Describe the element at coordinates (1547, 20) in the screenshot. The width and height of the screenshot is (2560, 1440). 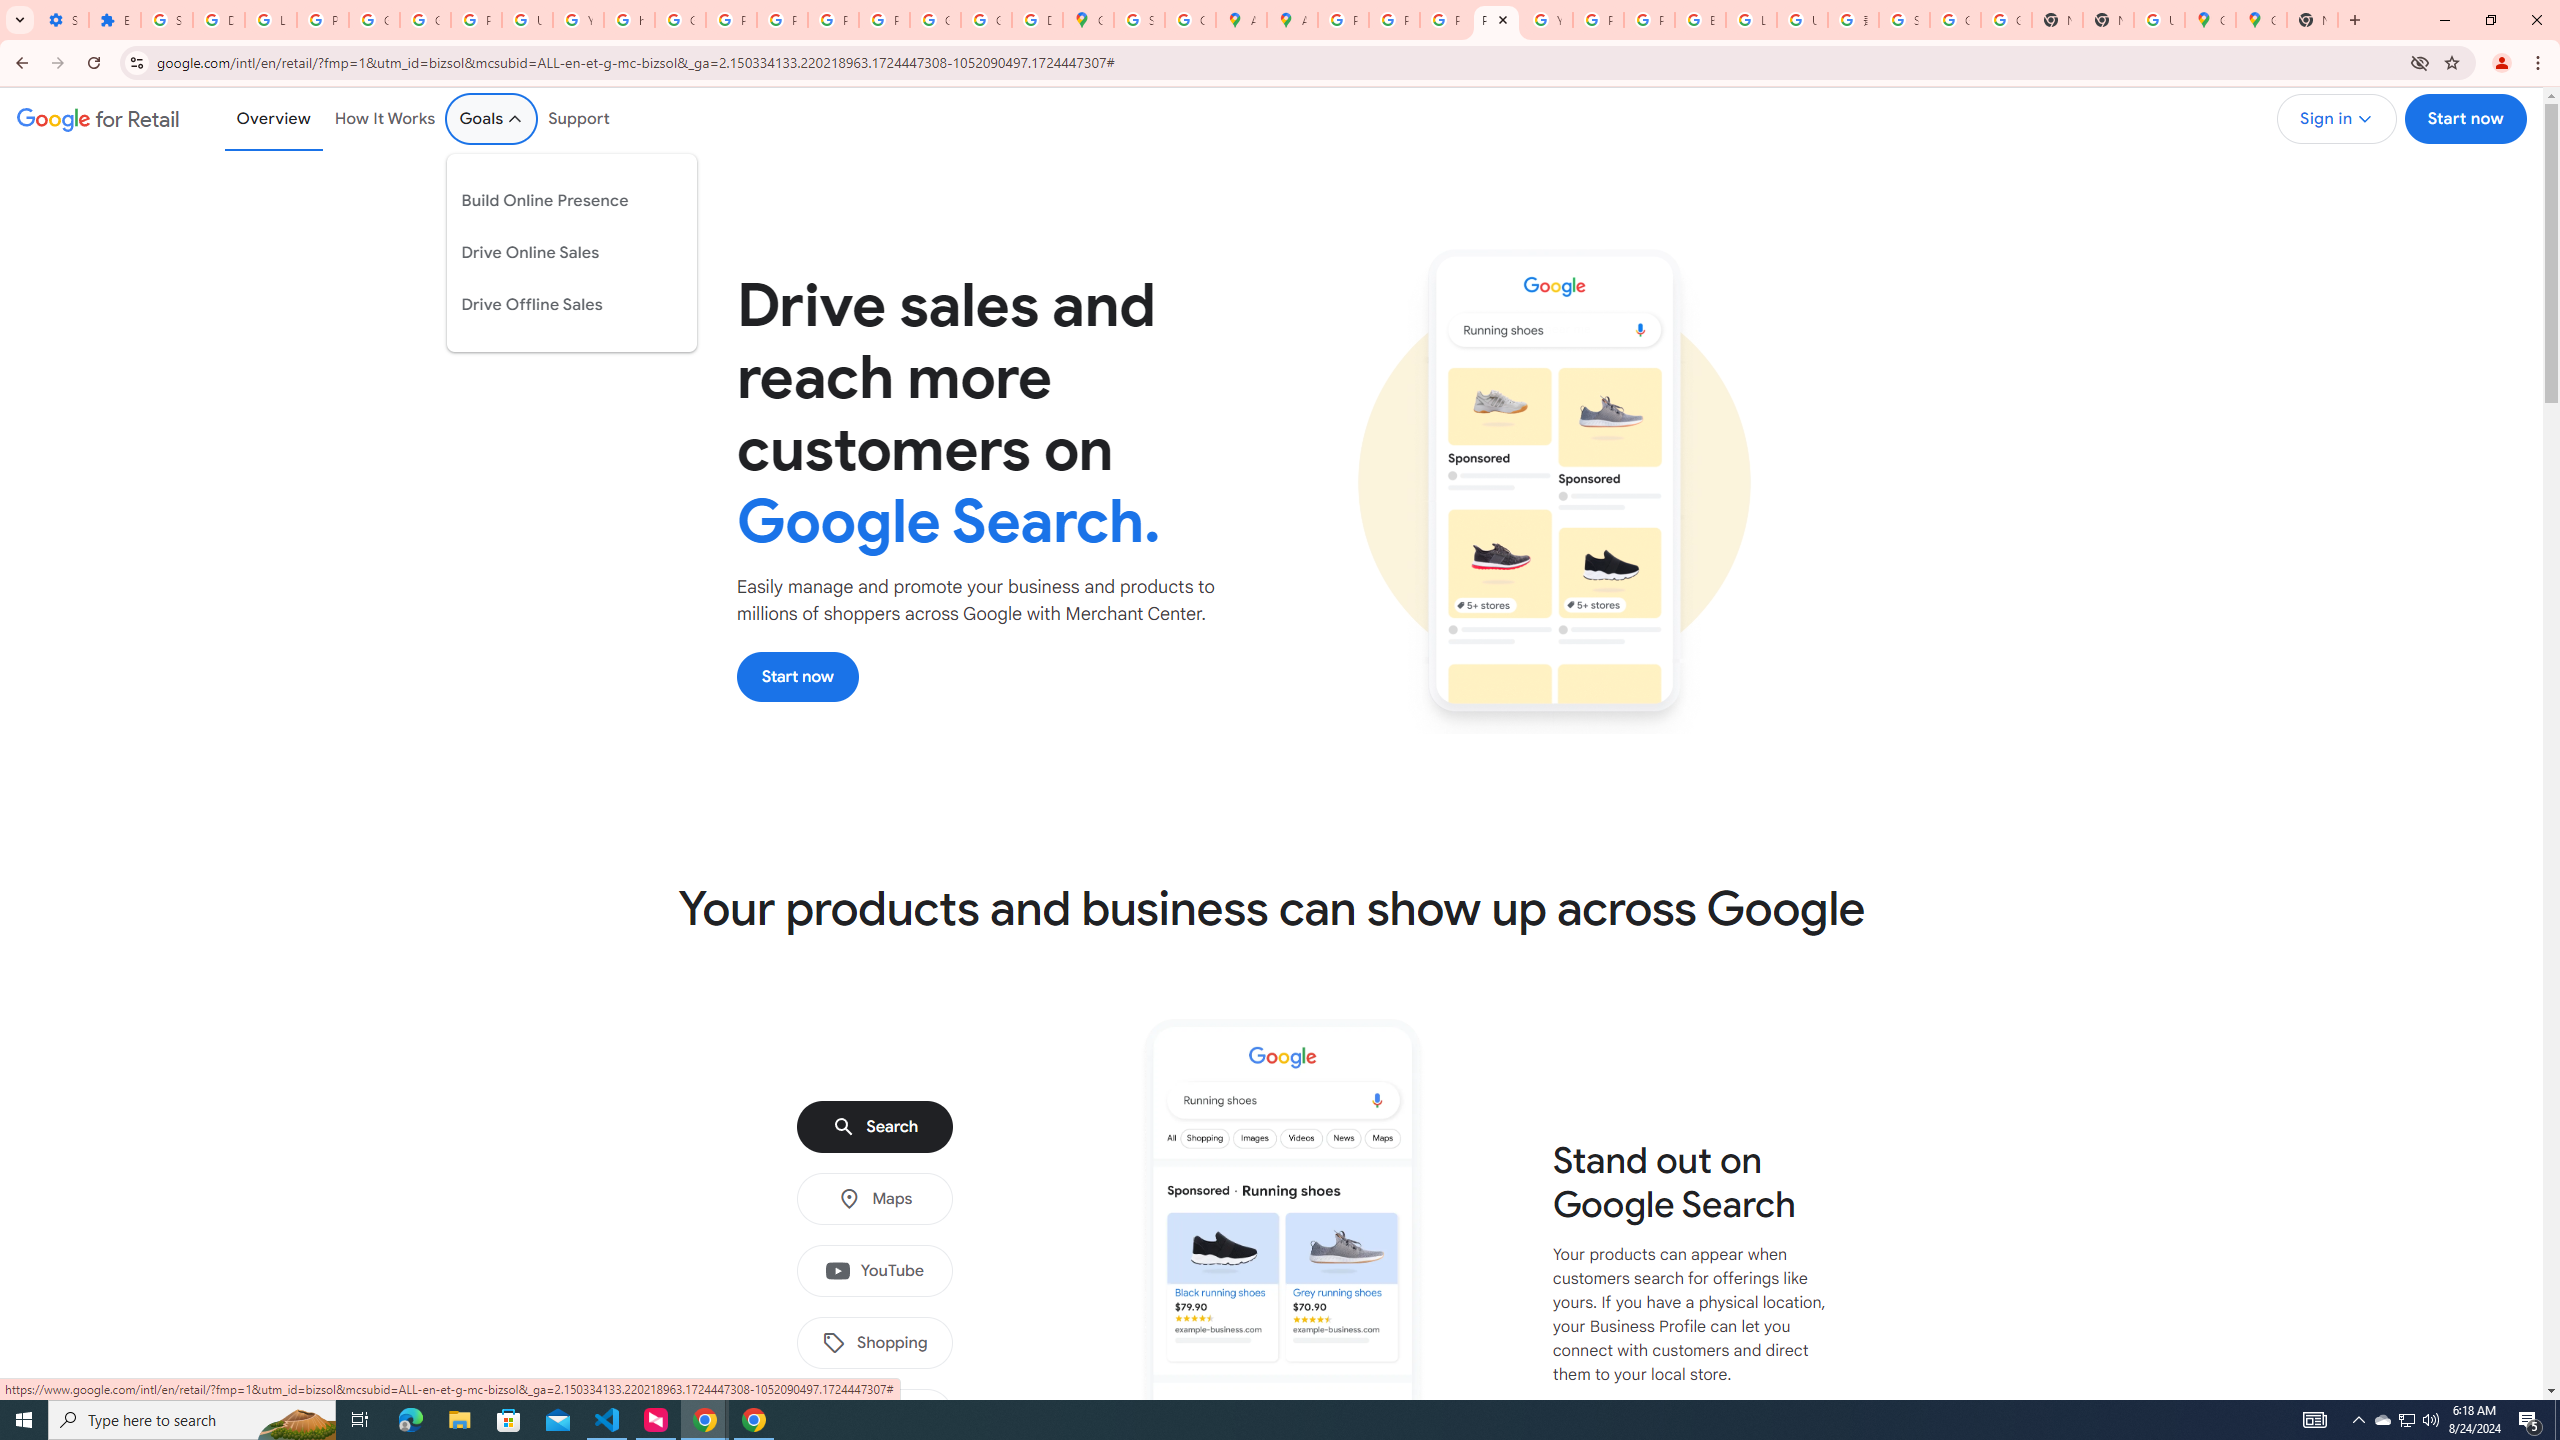
I see `YouTube` at that location.